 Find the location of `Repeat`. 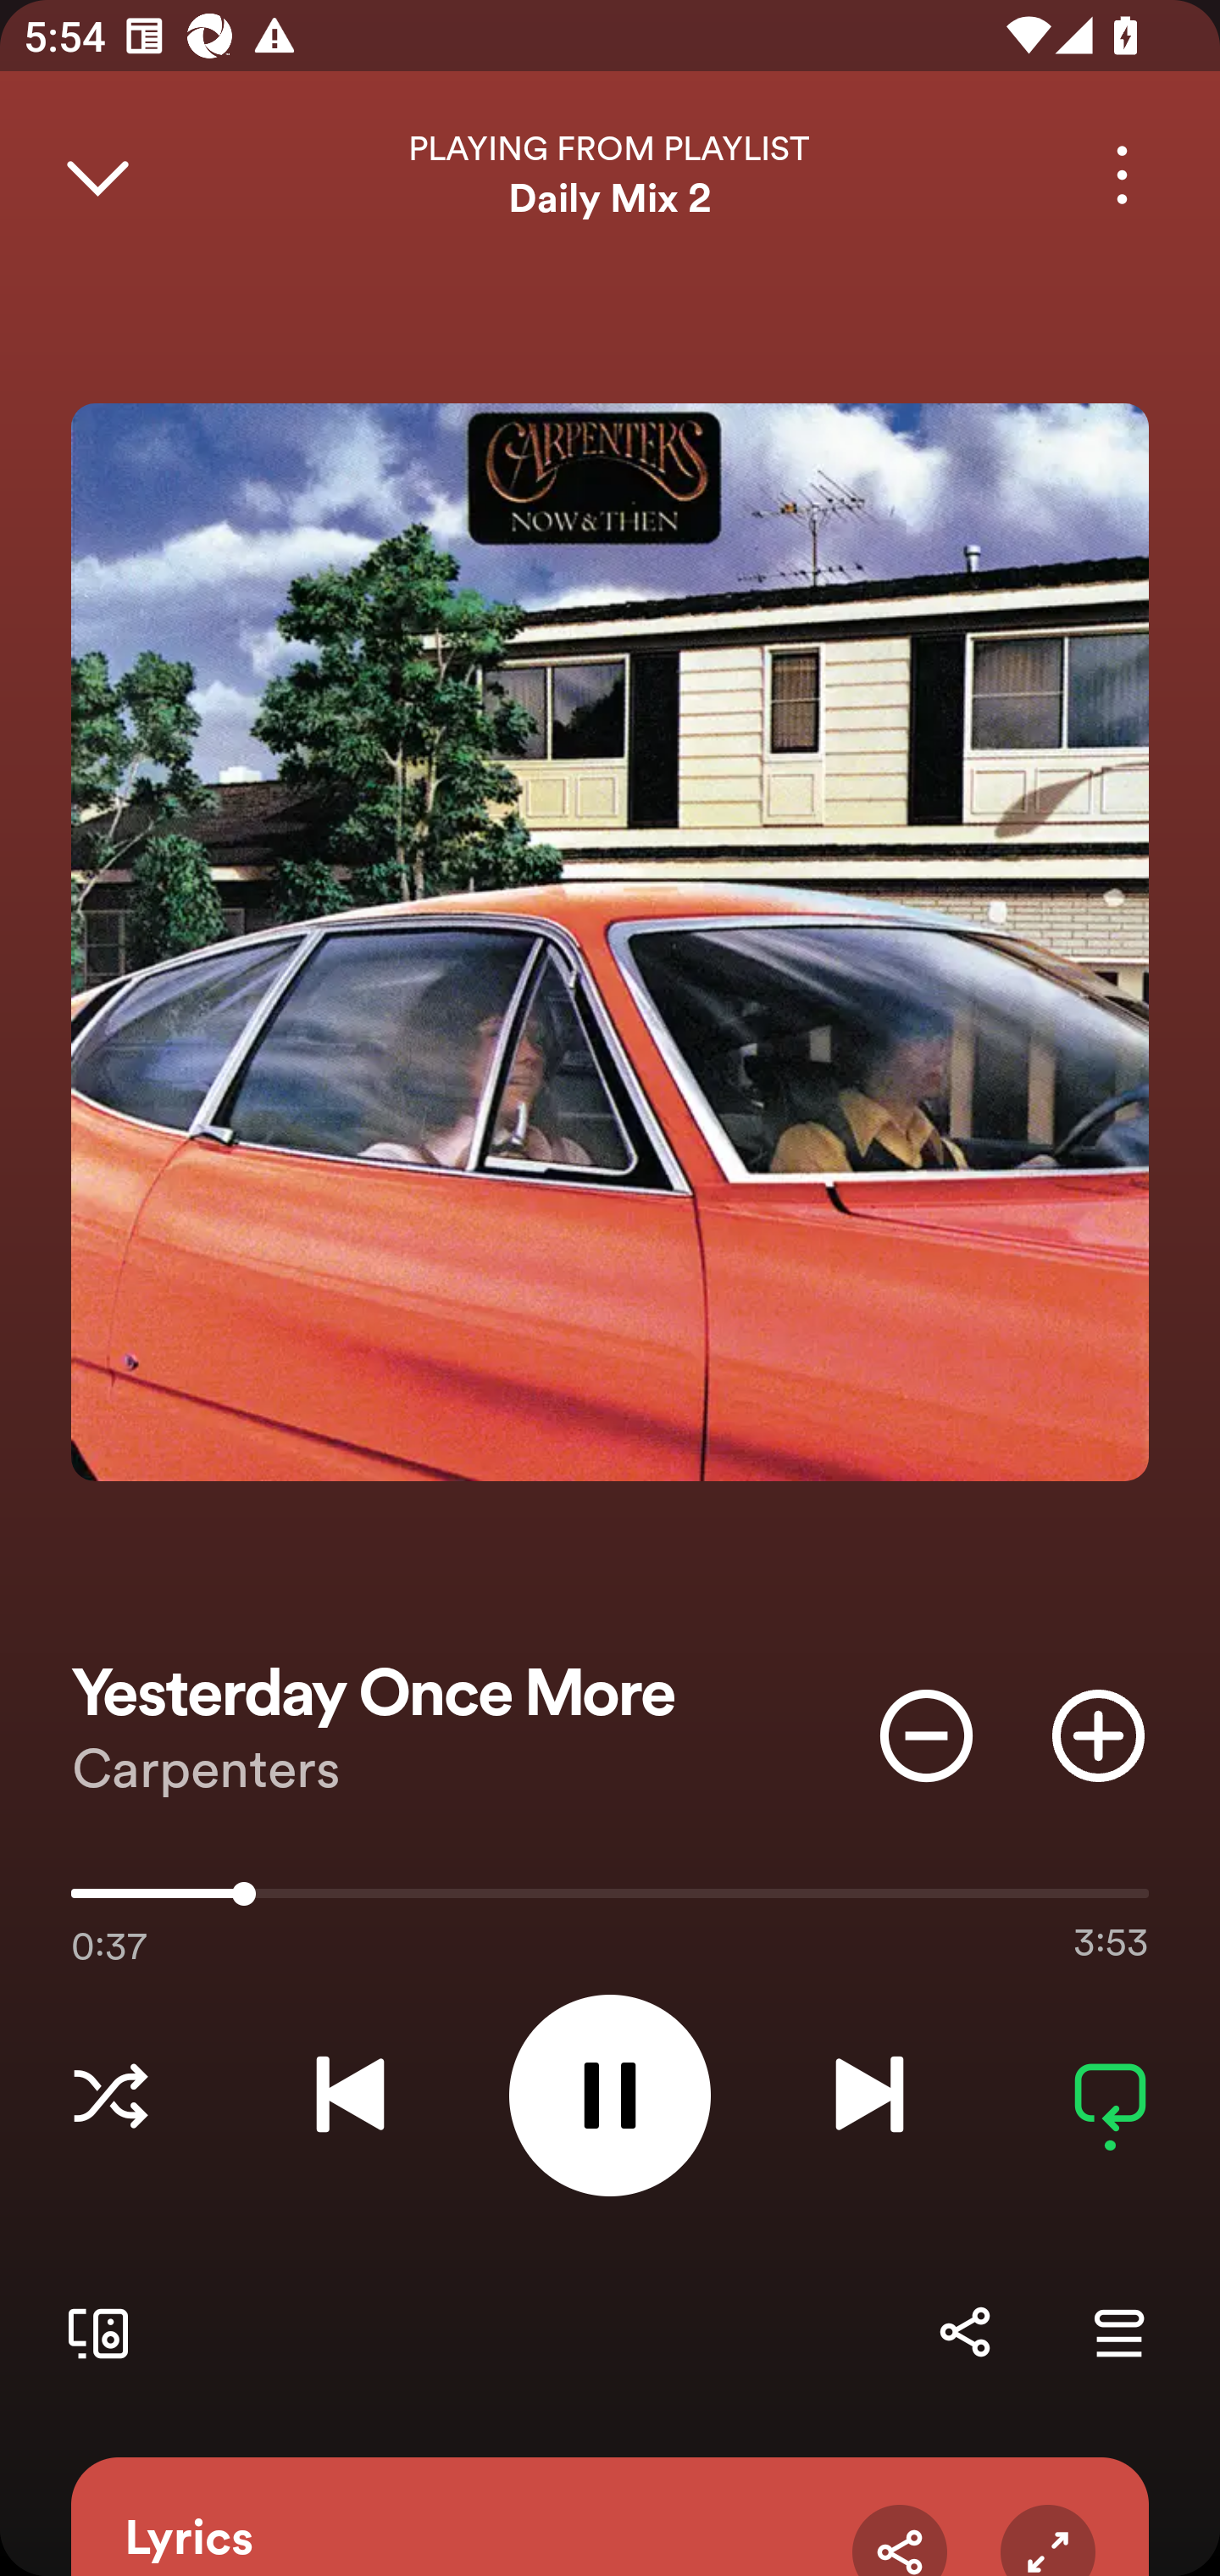

Repeat is located at coordinates (1110, 2095).